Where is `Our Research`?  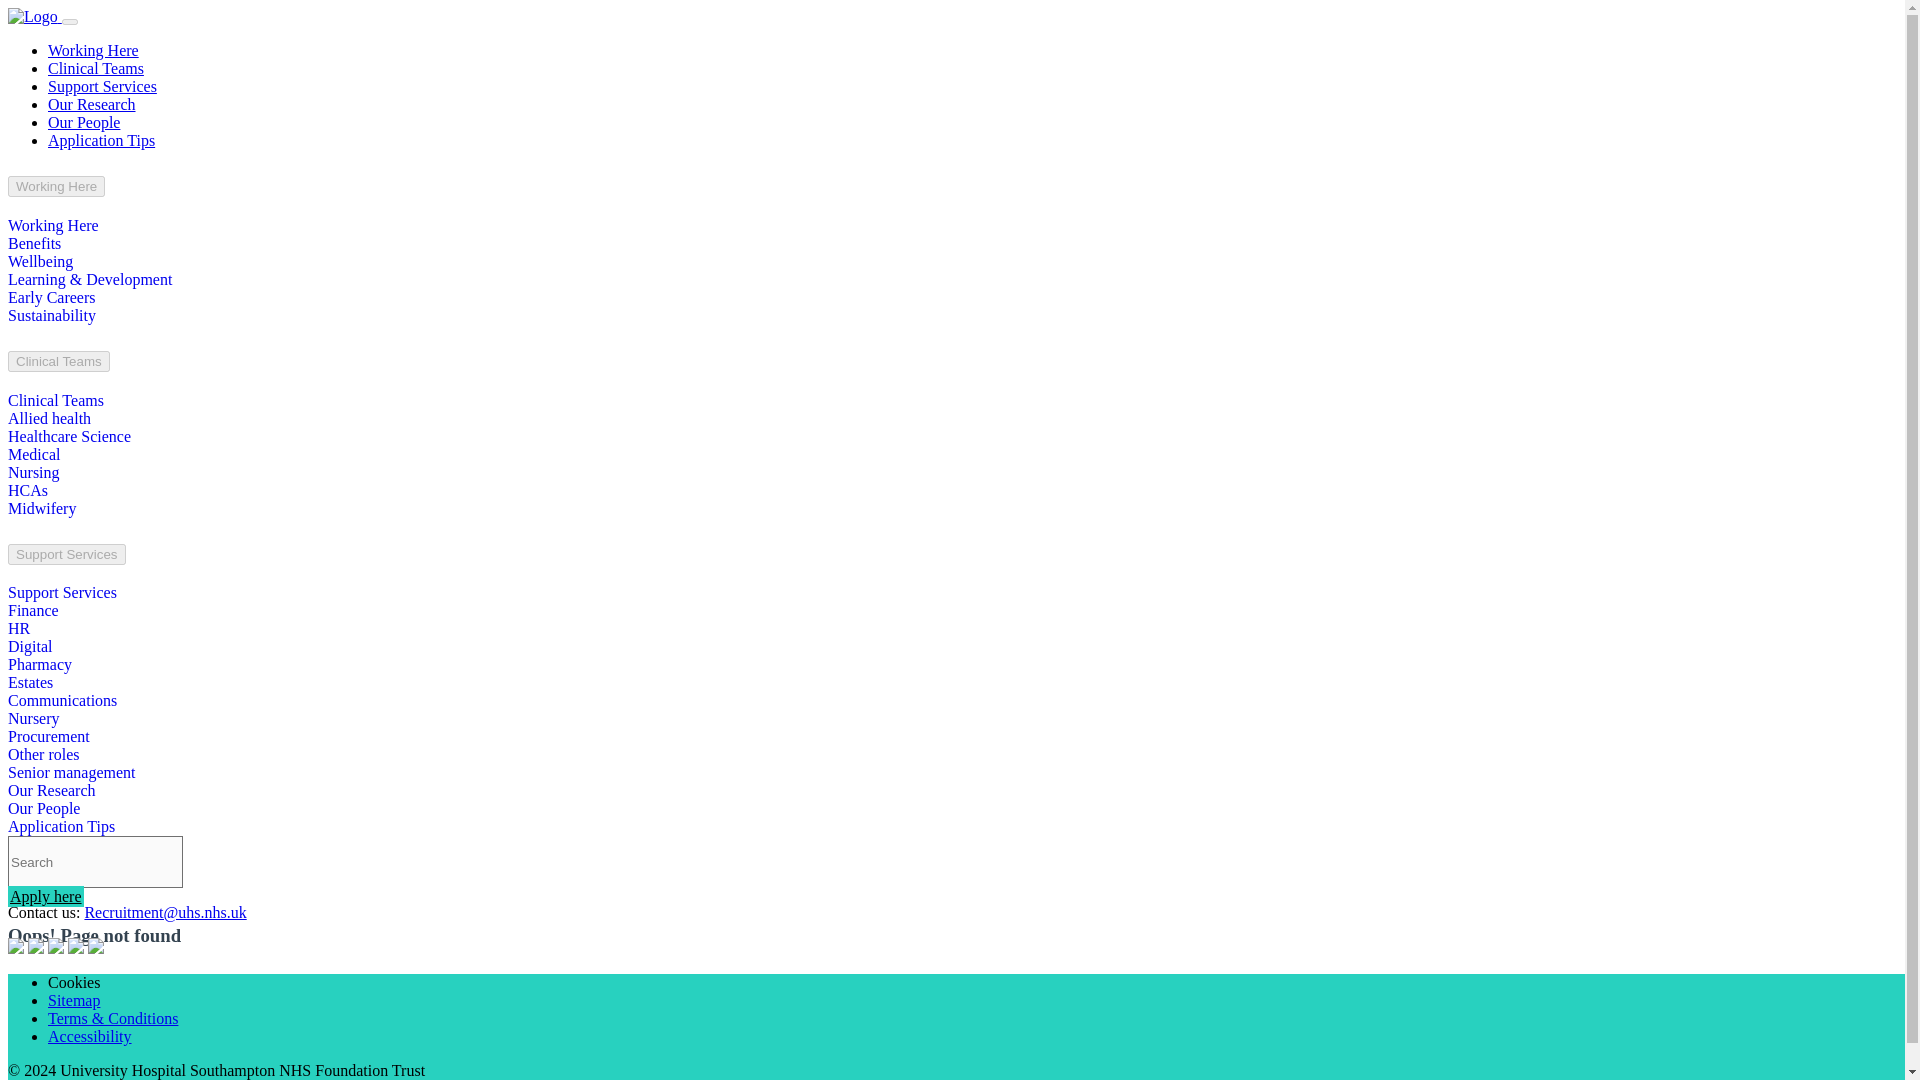
Our Research is located at coordinates (92, 104).